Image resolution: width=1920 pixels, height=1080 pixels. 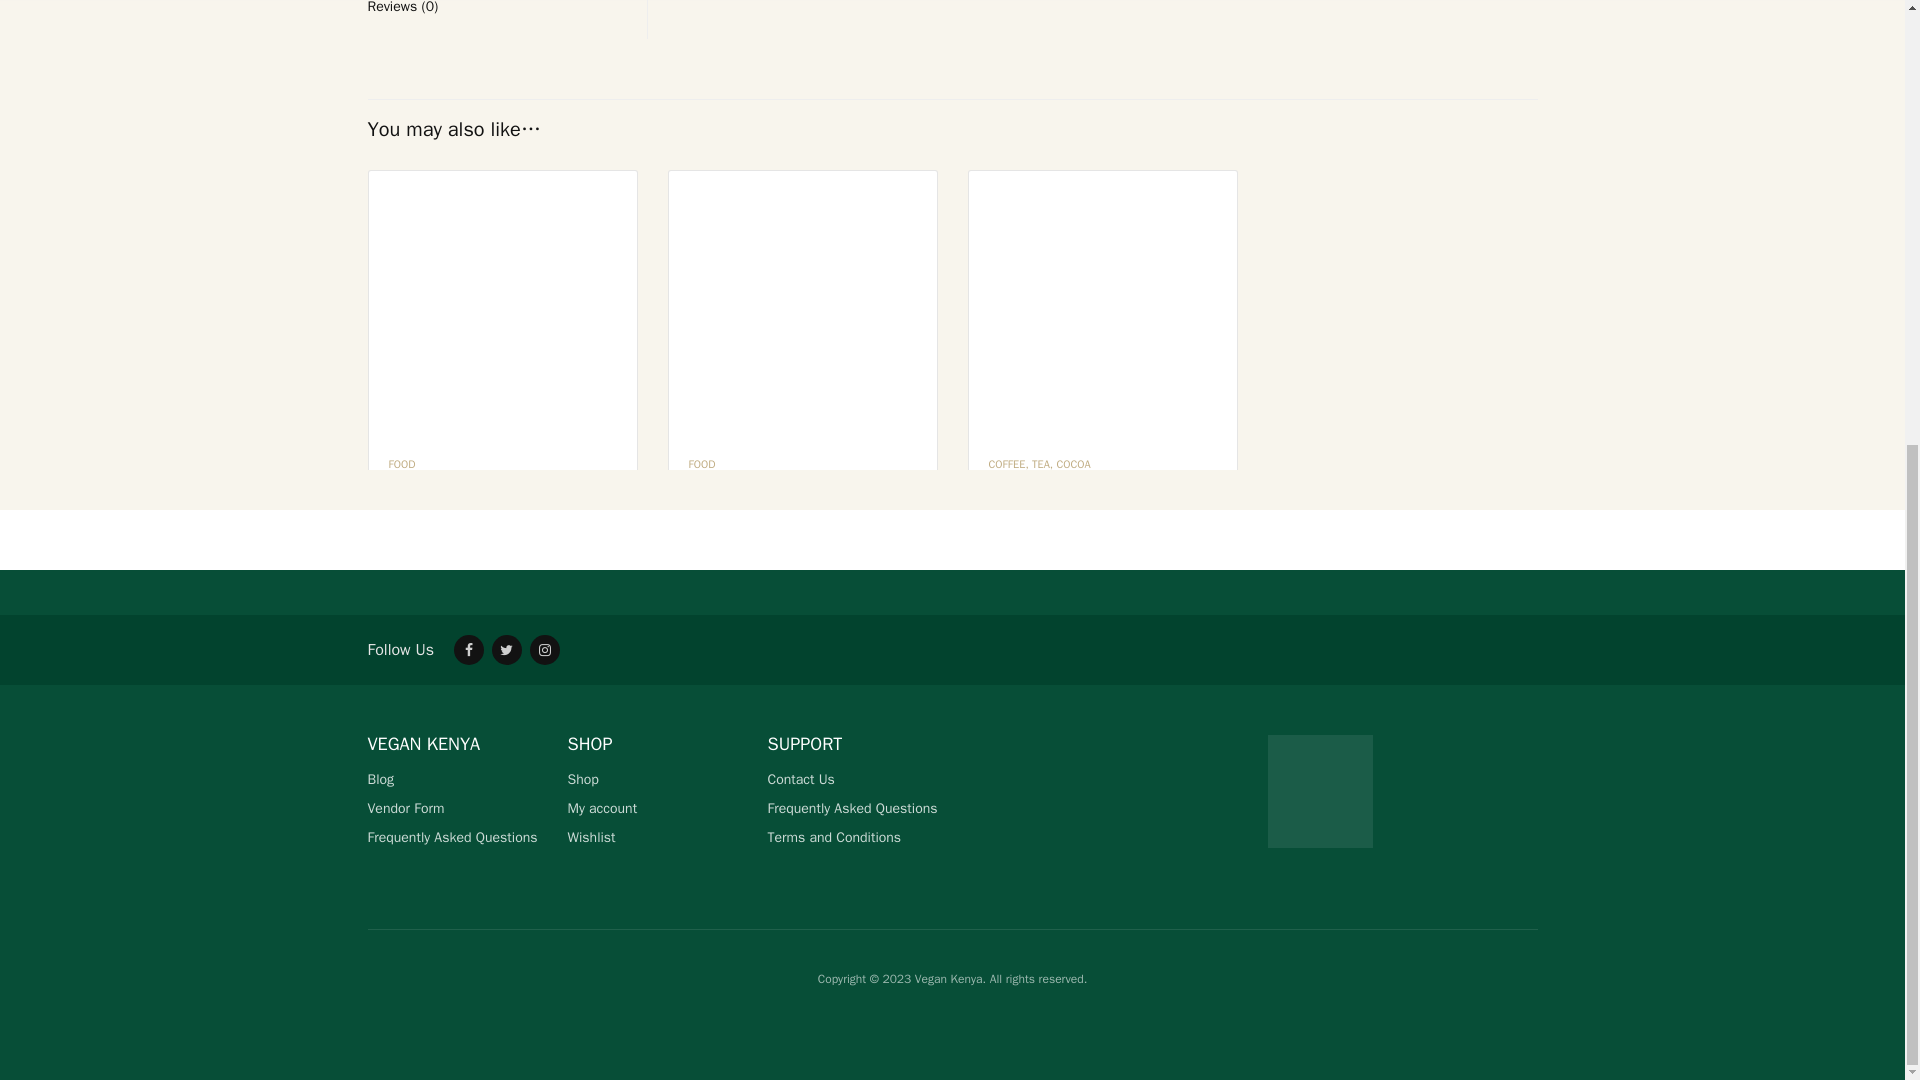 What do you see at coordinates (502, 304) in the screenshot?
I see `Matcha Wellness, Organic Matcha Superior Culinary, 30g` at bounding box center [502, 304].